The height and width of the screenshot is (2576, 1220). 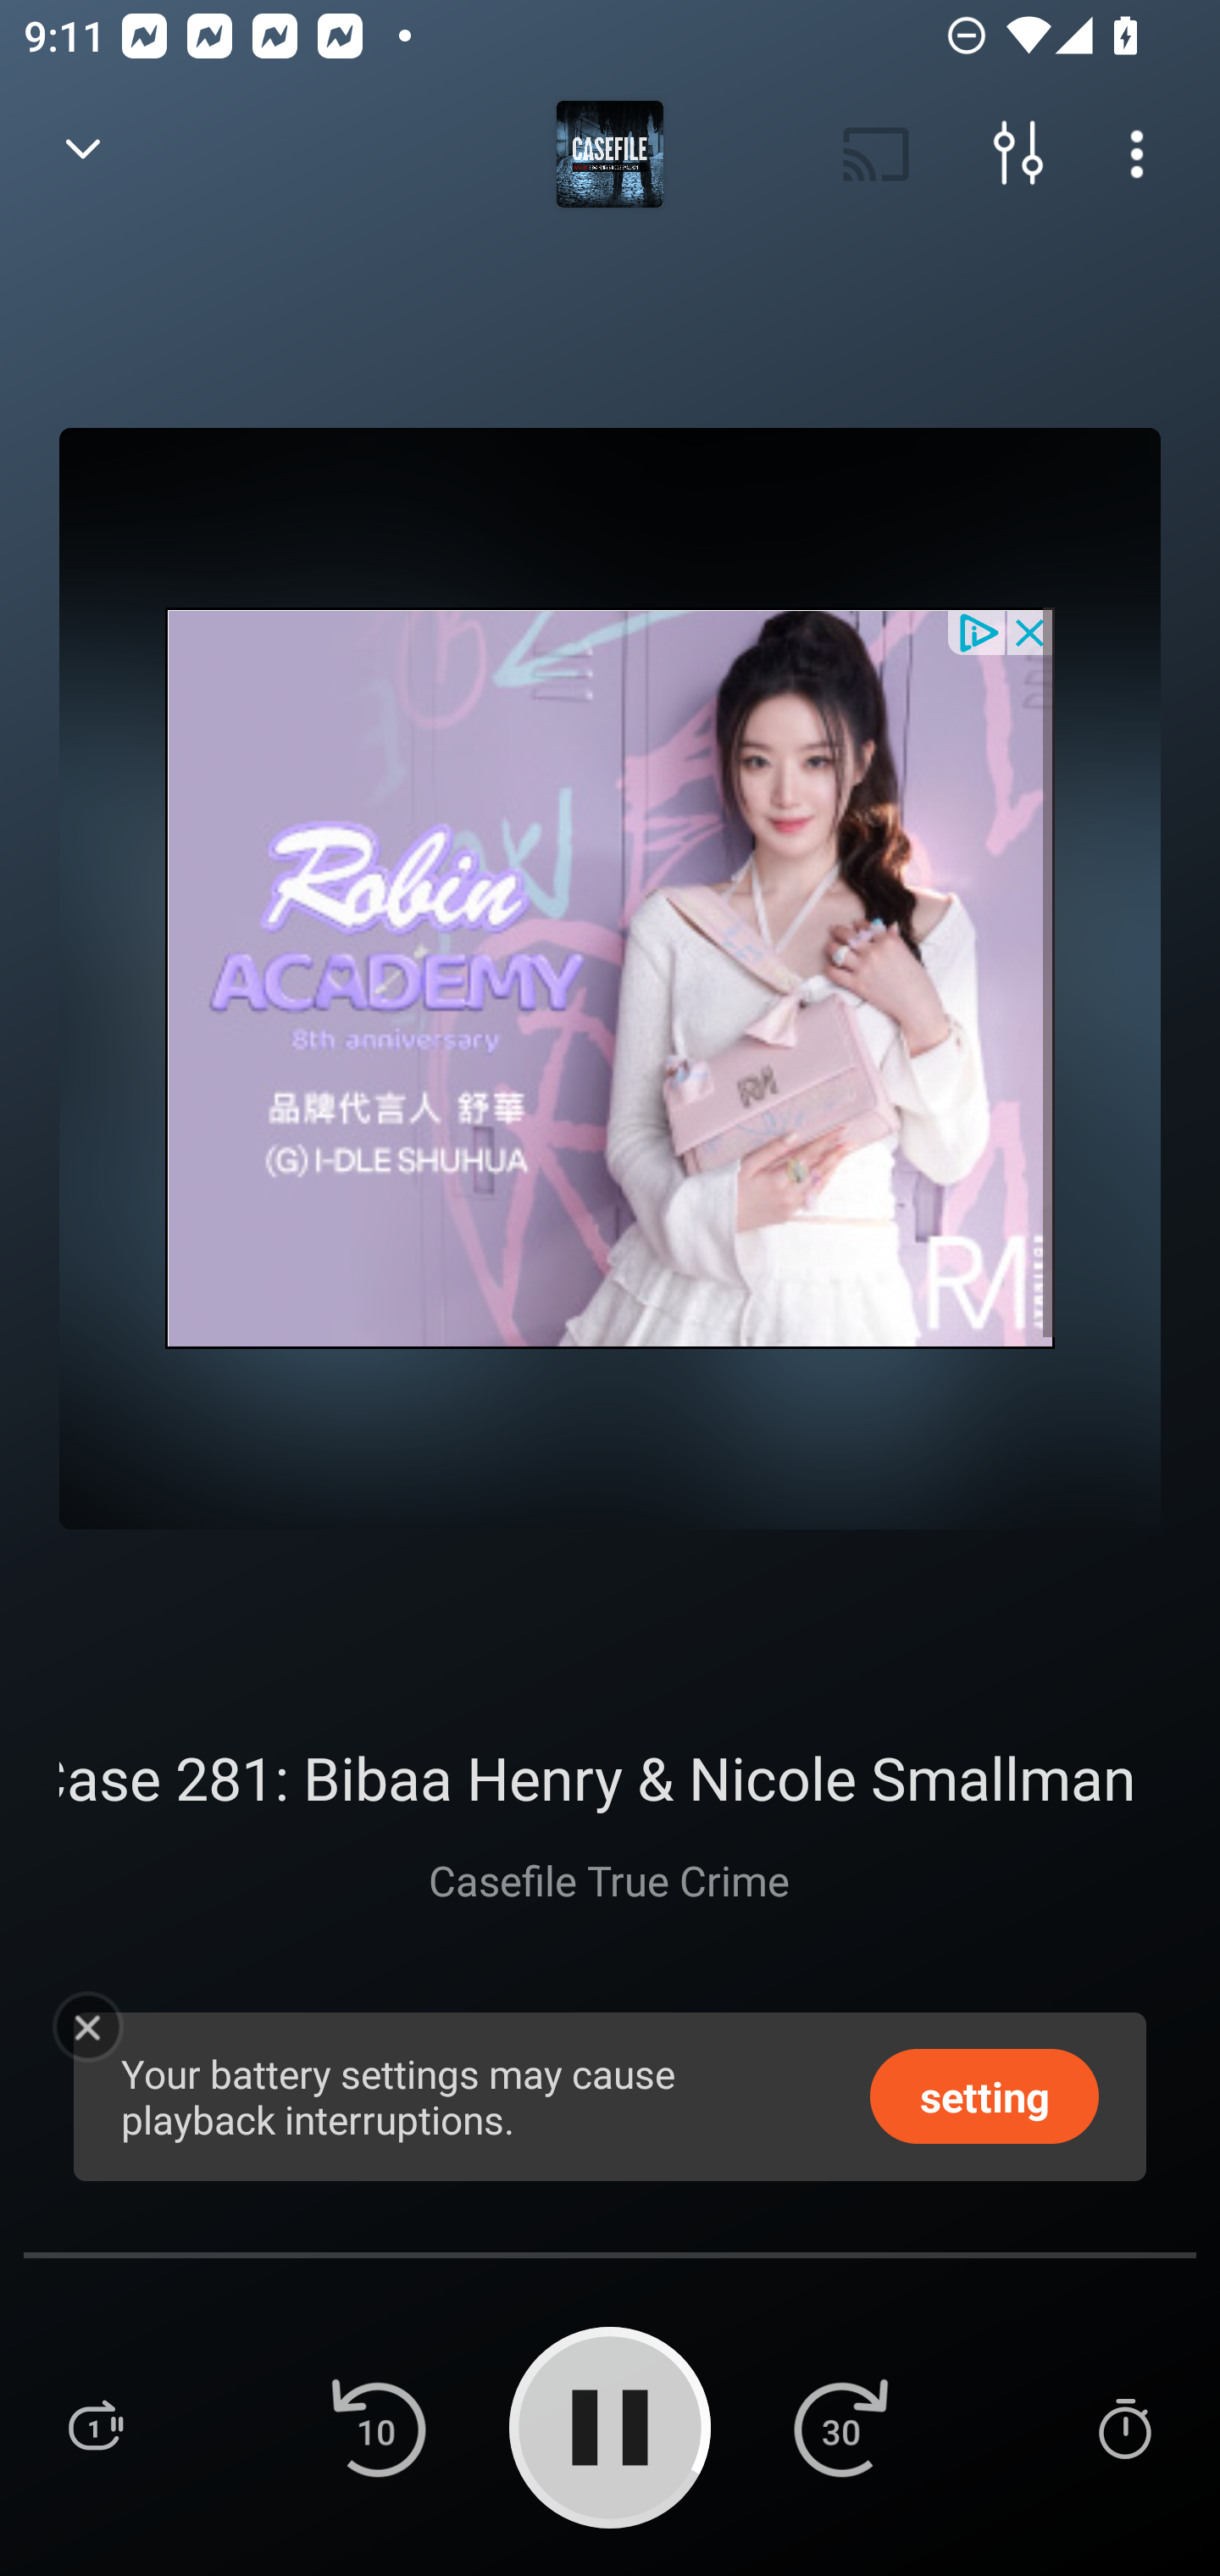 What do you see at coordinates (984, 2095) in the screenshot?
I see `setting` at bounding box center [984, 2095].